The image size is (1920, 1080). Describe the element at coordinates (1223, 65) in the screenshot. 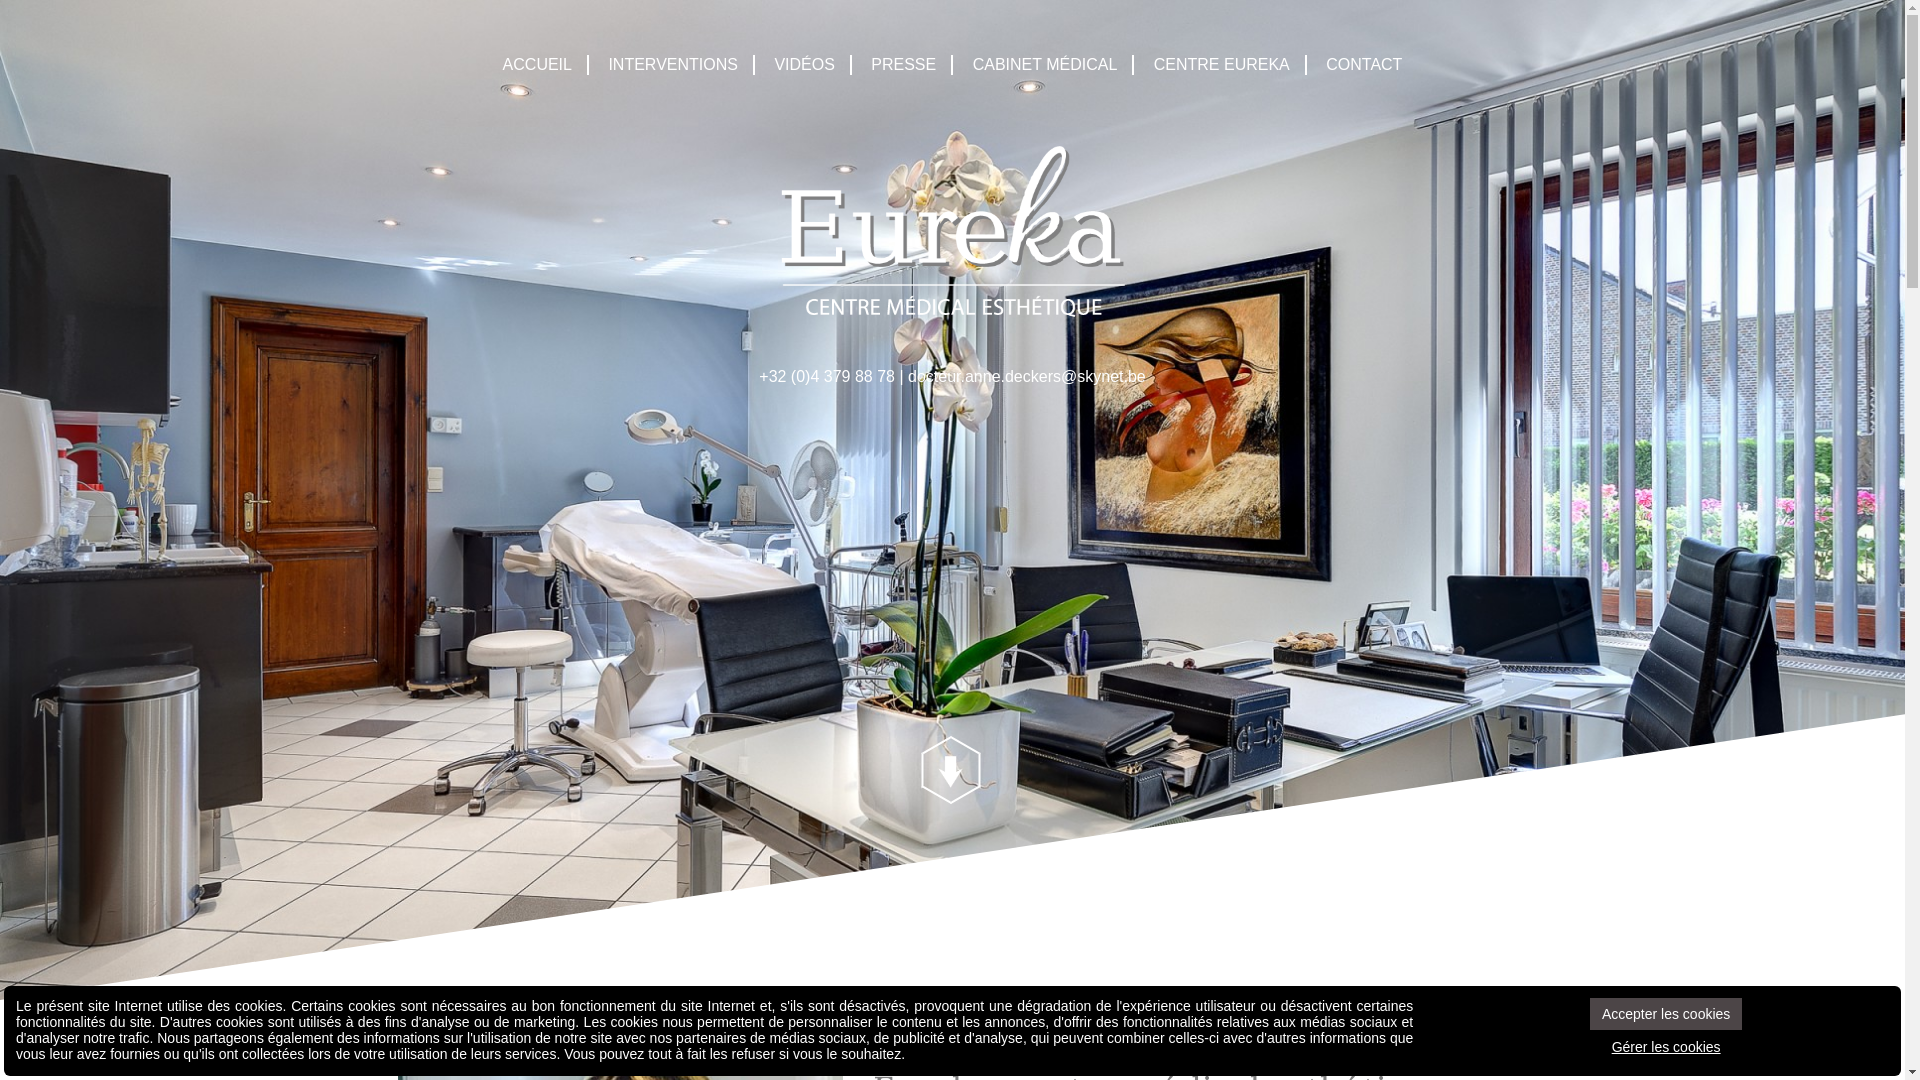

I see `CENTRE EUREKA` at that location.